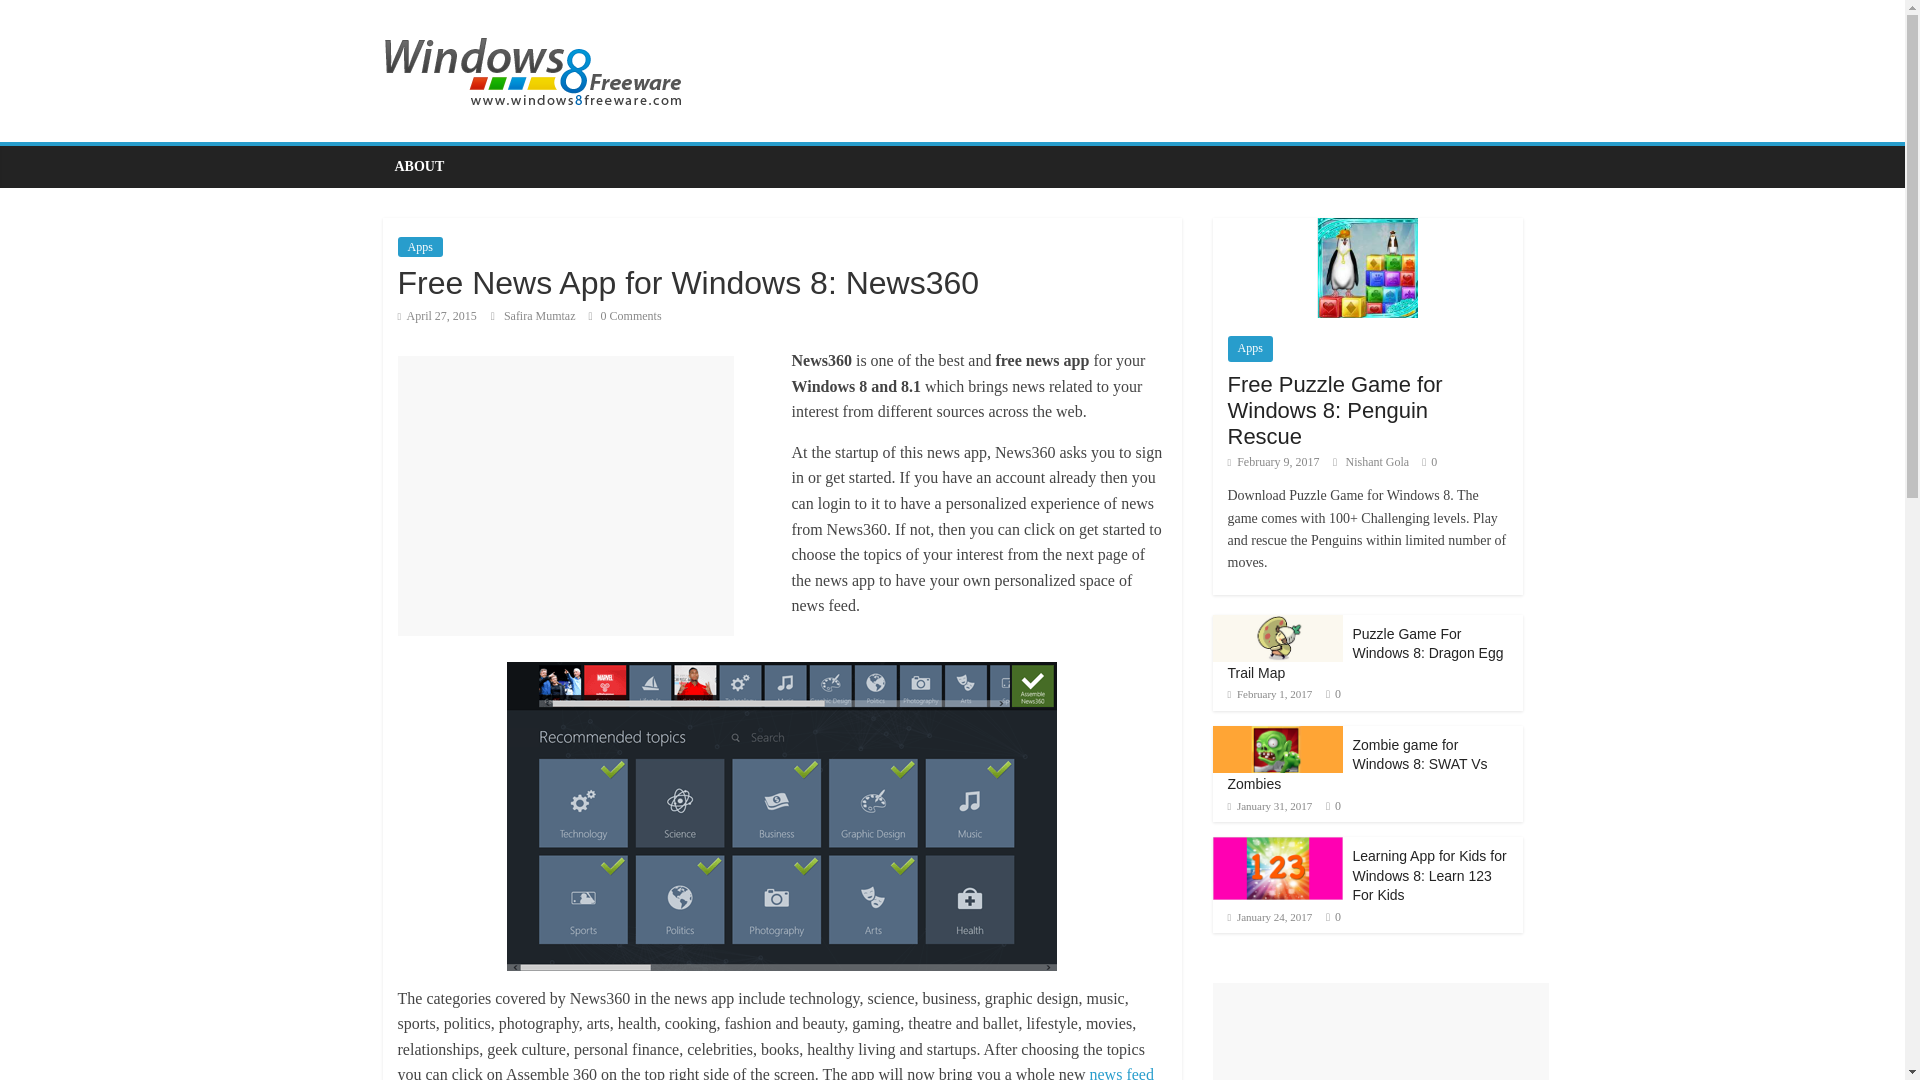  What do you see at coordinates (1270, 806) in the screenshot?
I see `January 31, 2017` at bounding box center [1270, 806].